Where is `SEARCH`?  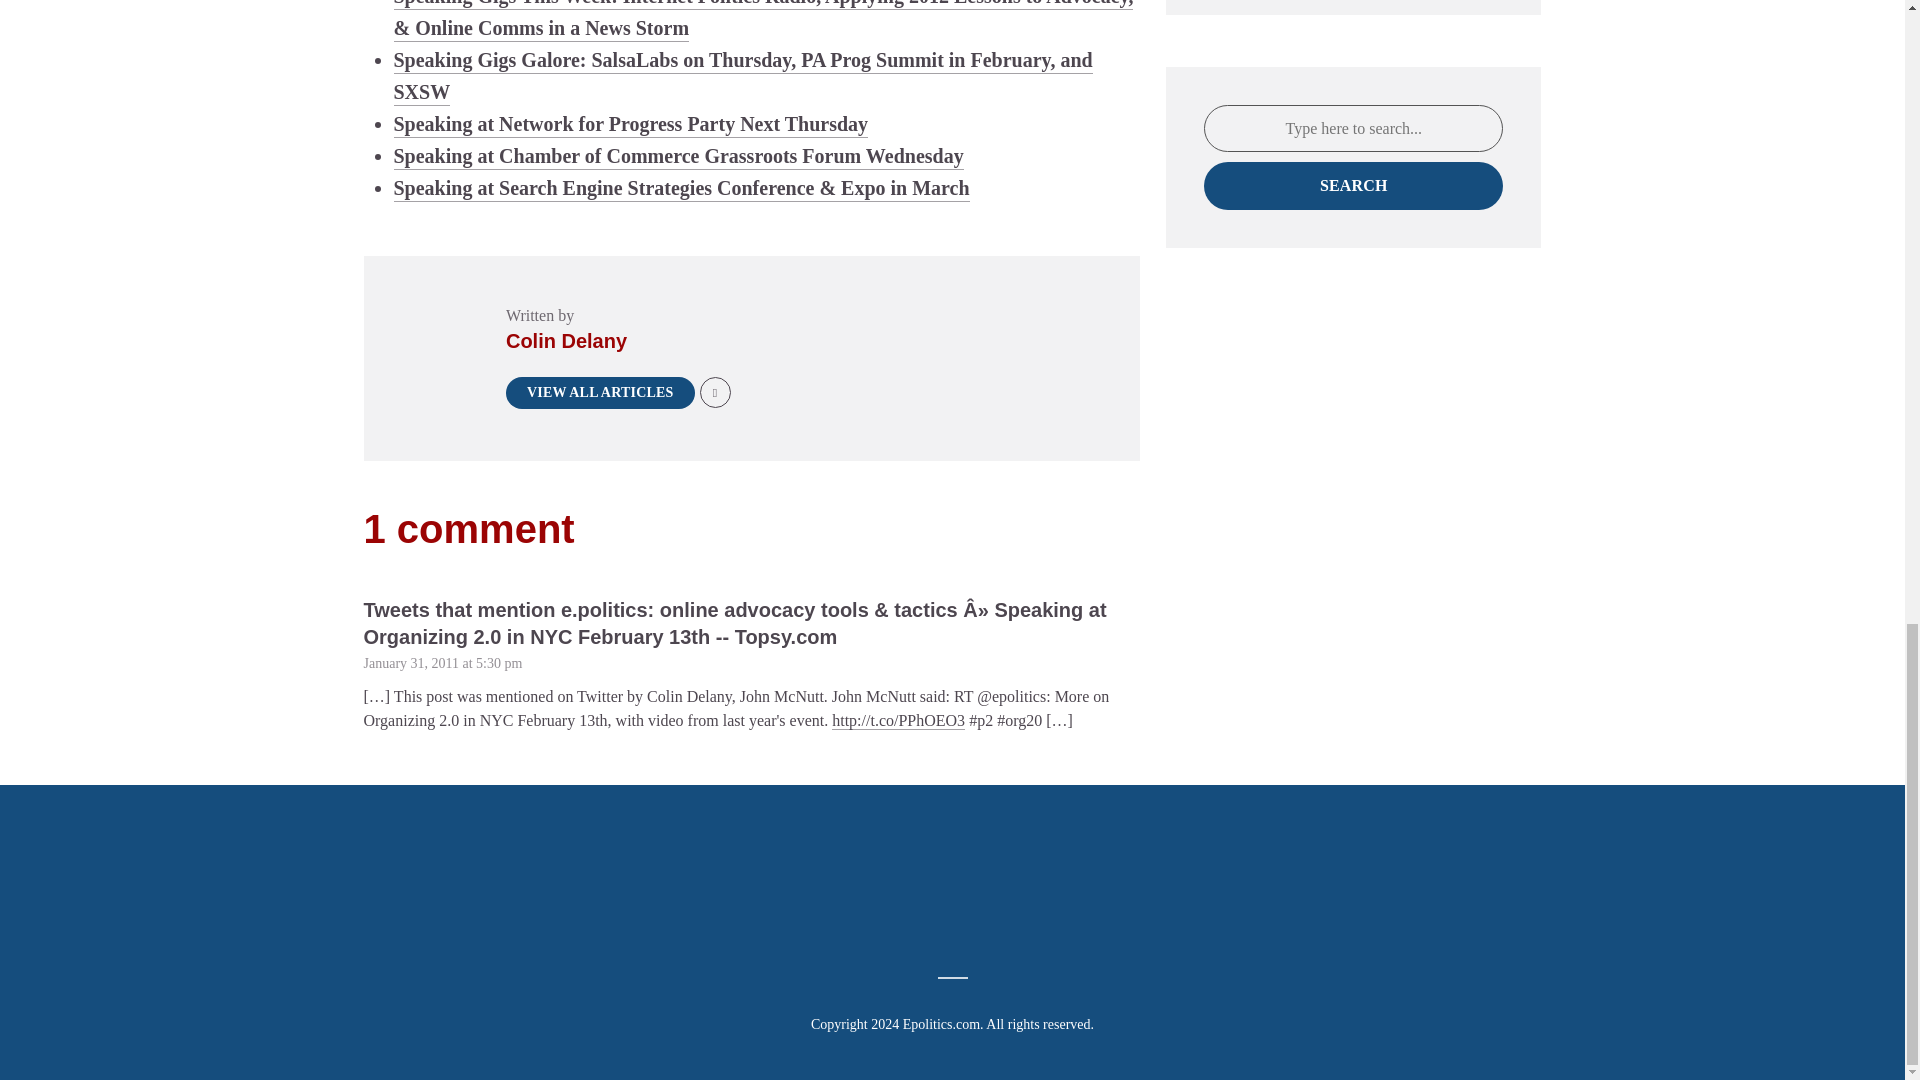
SEARCH is located at coordinates (1353, 186).